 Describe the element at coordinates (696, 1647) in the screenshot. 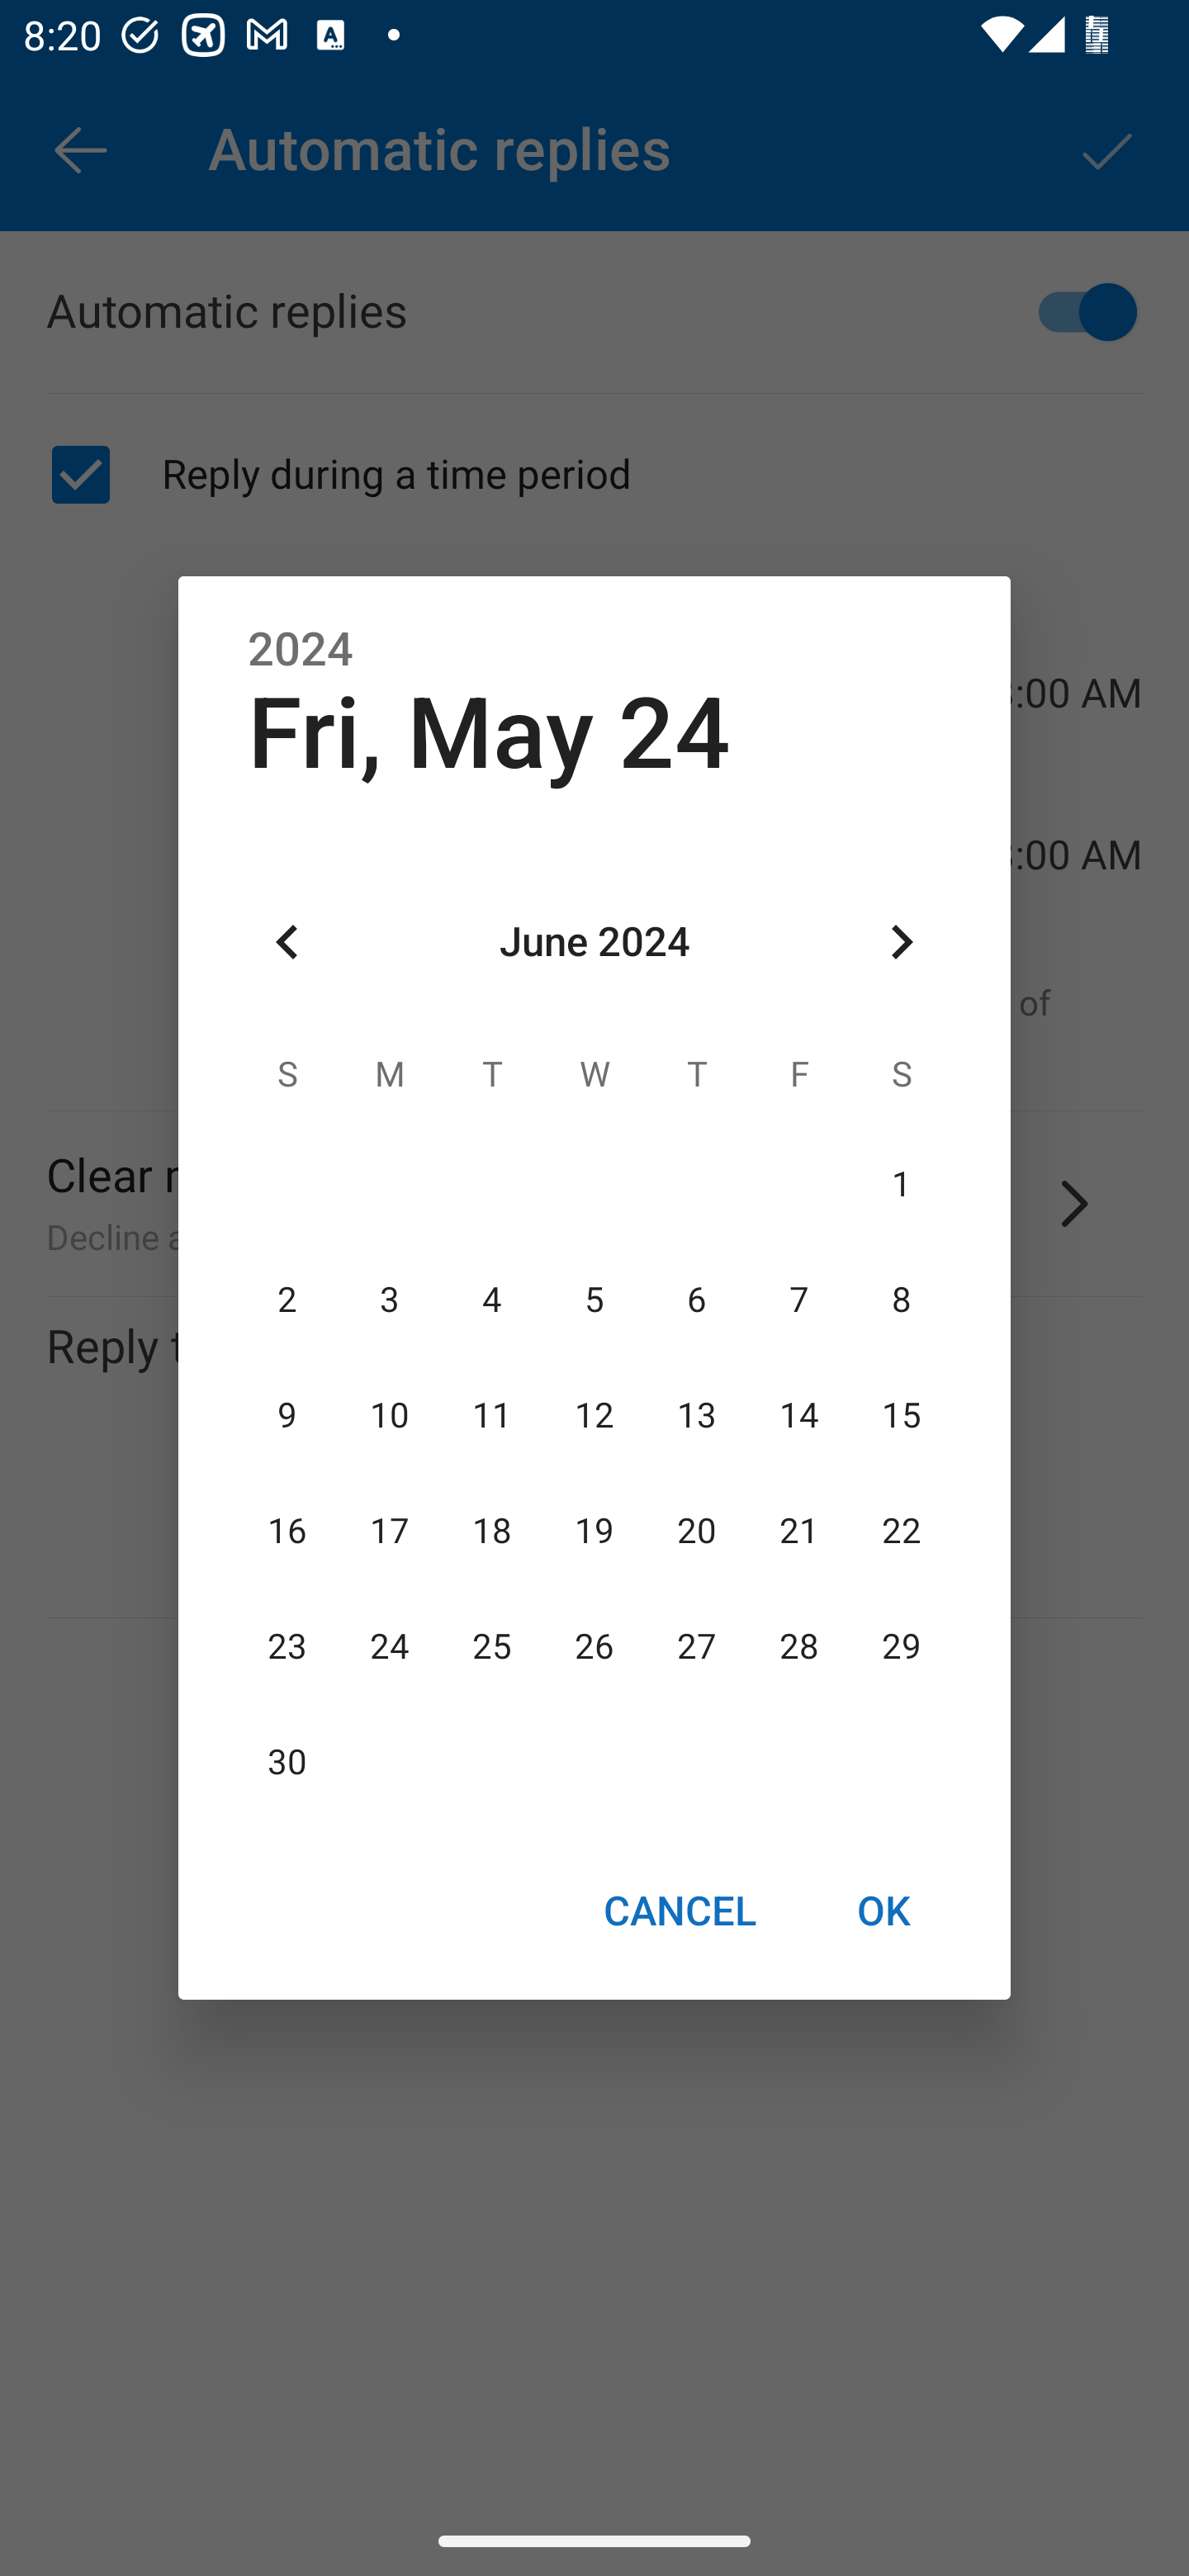

I see `27 27 June 2024` at that location.